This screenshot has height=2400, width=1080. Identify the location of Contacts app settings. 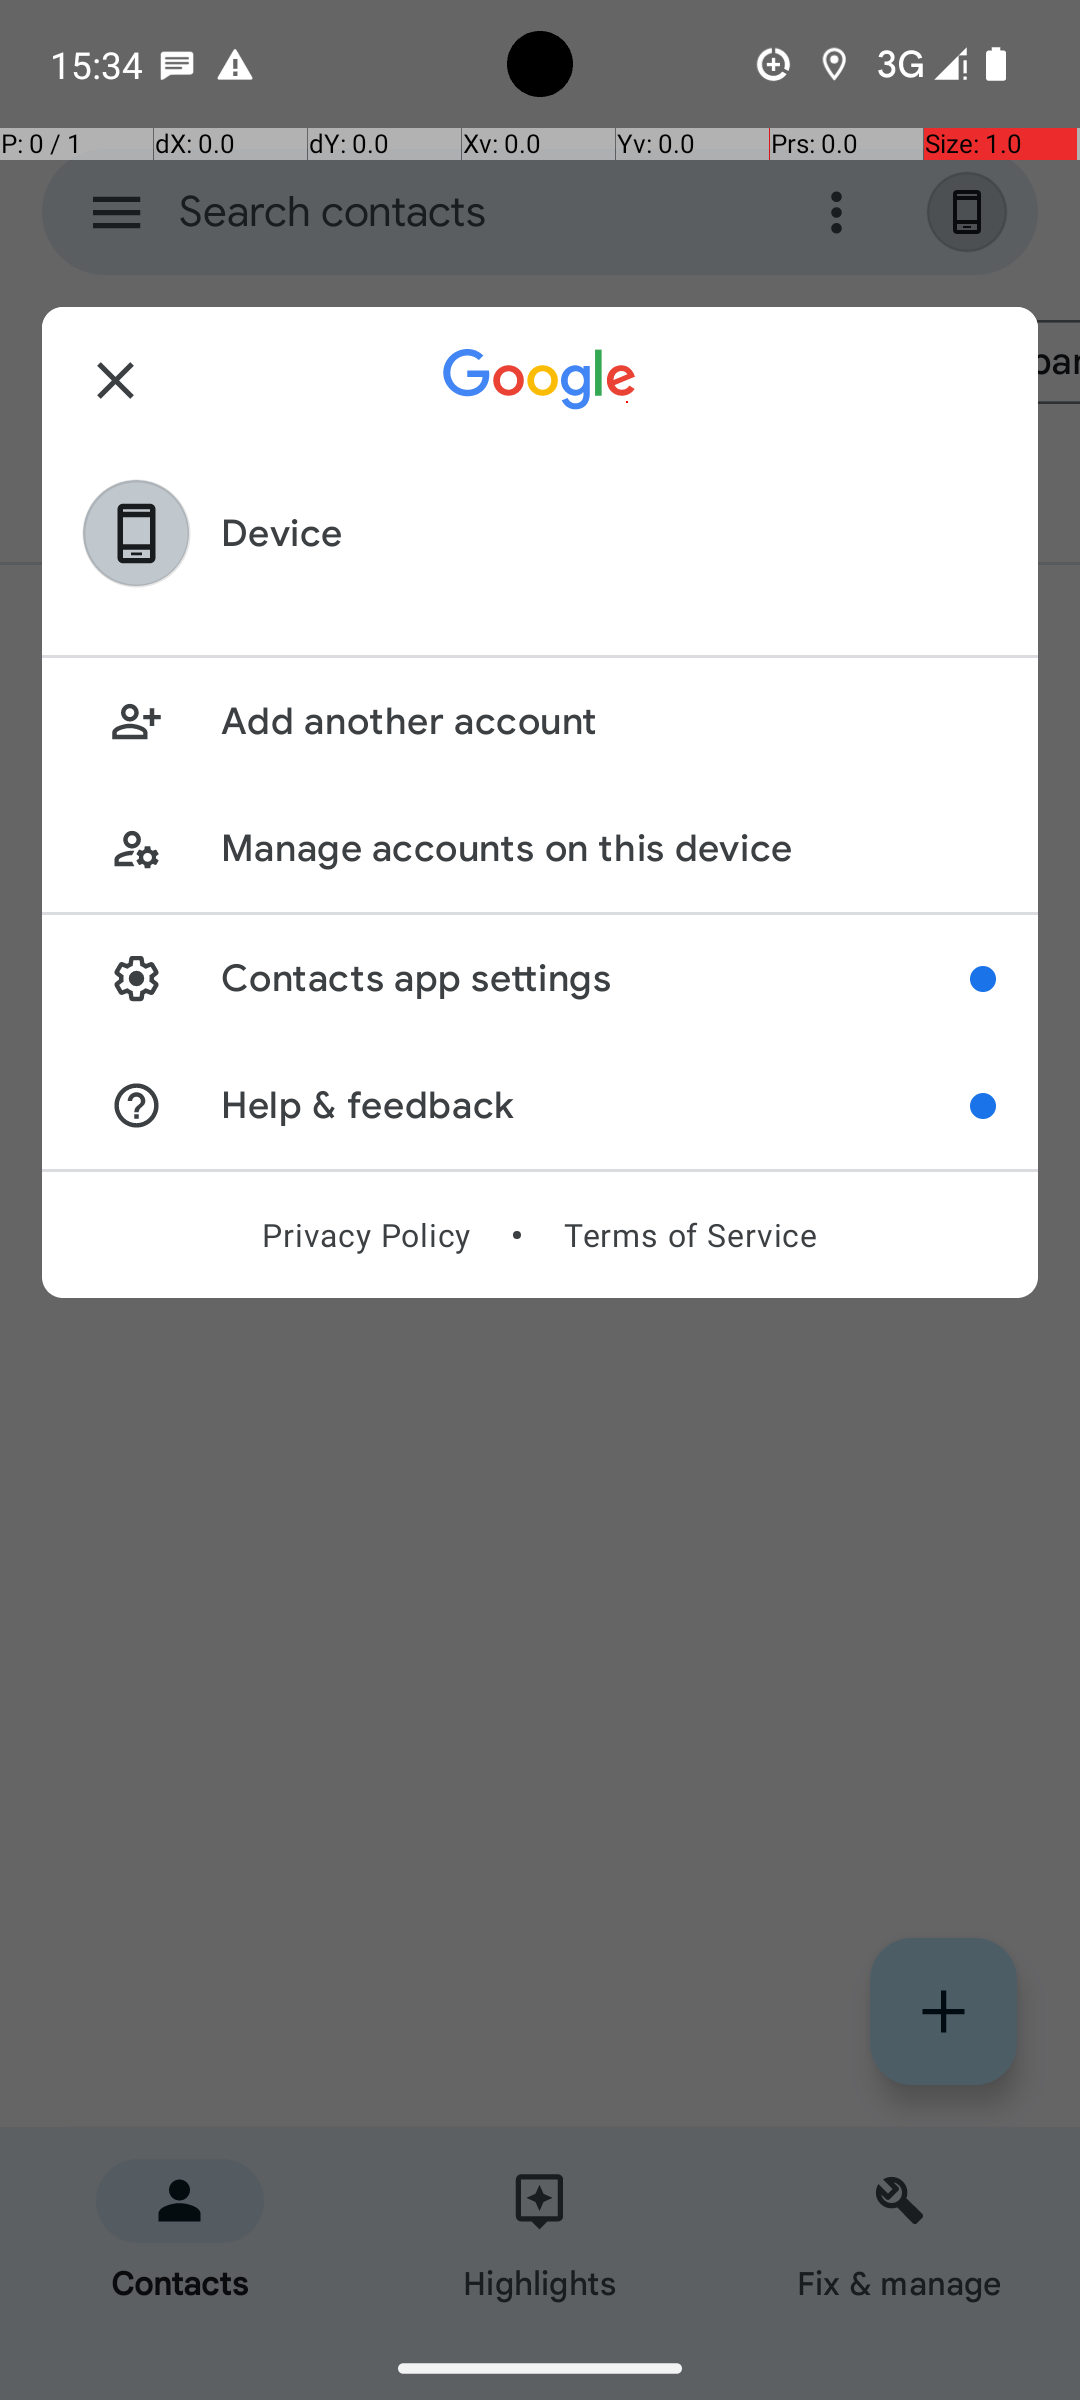
(596, 978).